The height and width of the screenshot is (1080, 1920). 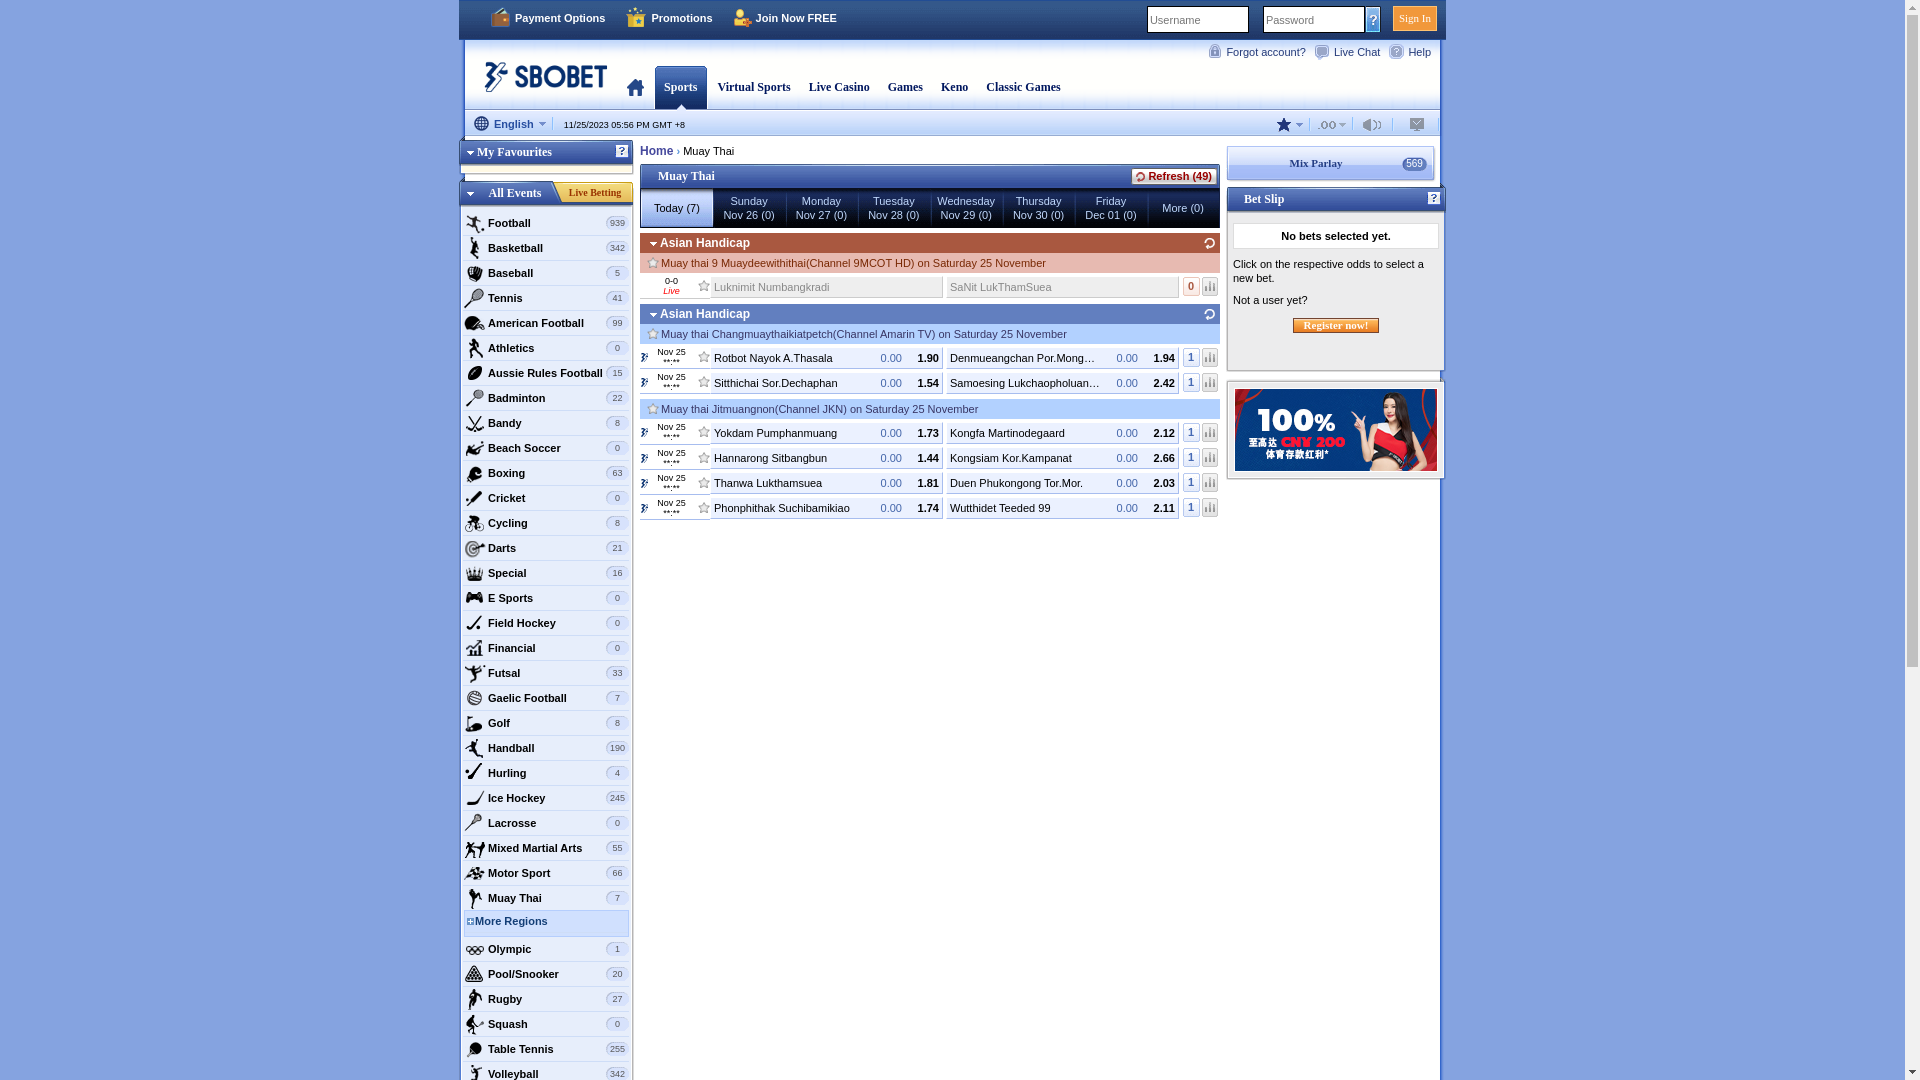 I want to click on Sports, so click(x=680, y=87).